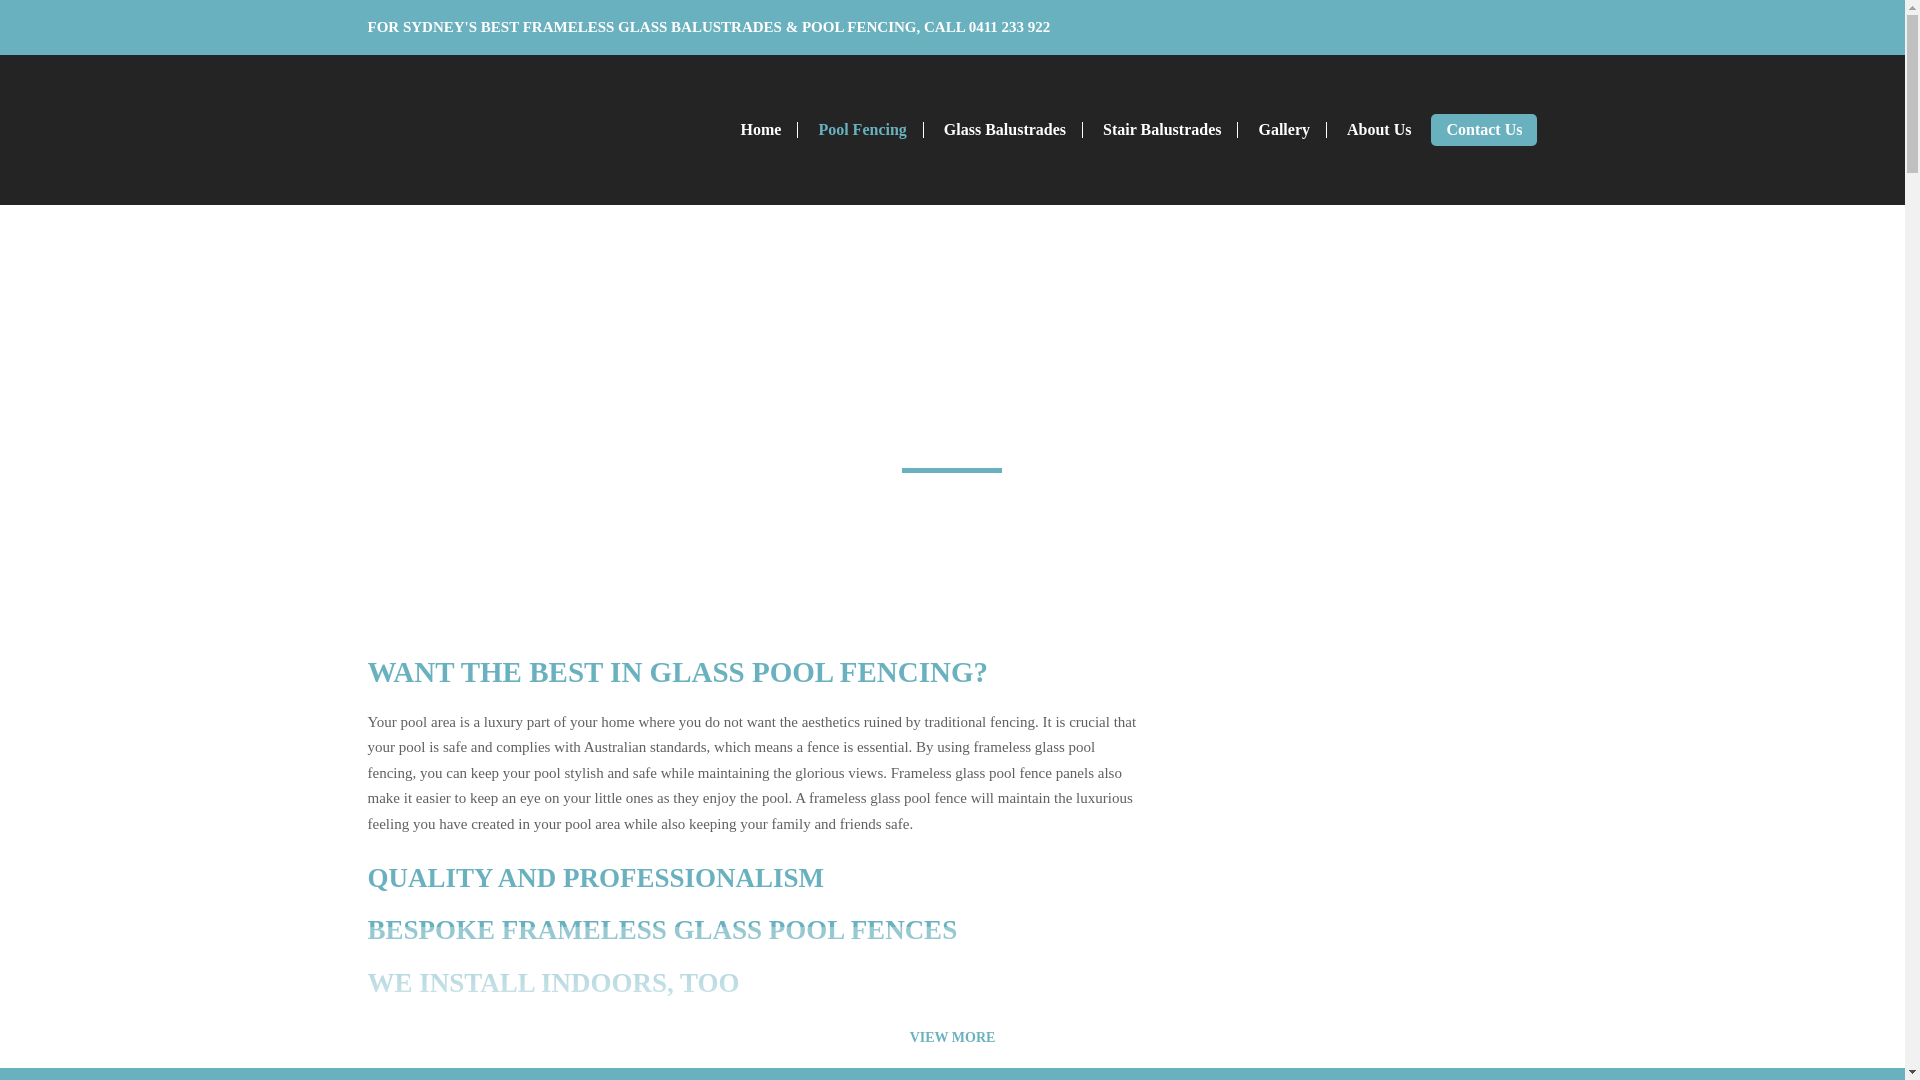 The image size is (1920, 1080). What do you see at coordinates (1010, 26) in the screenshot?
I see `0411 233 922` at bounding box center [1010, 26].